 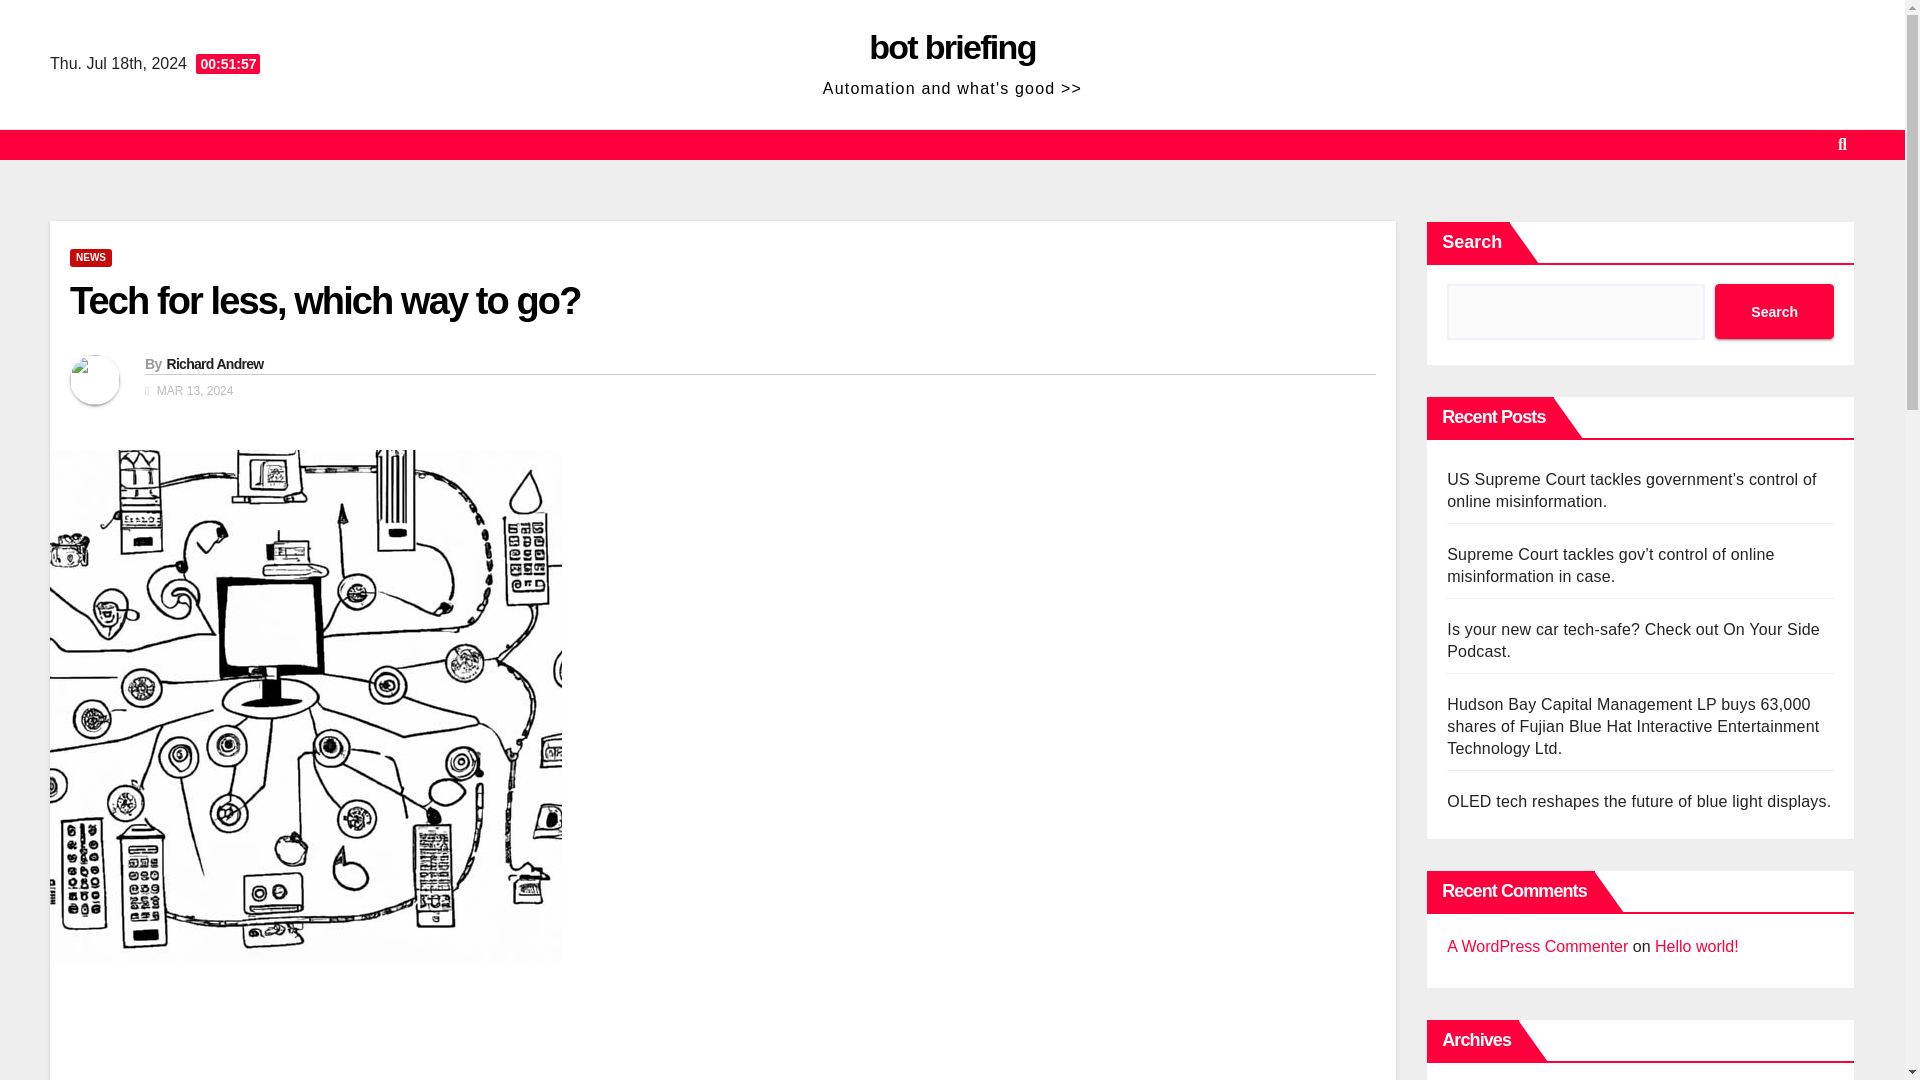 I want to click on Permalink to: Tech for less, which way to go?, so click(x=325, y=300).